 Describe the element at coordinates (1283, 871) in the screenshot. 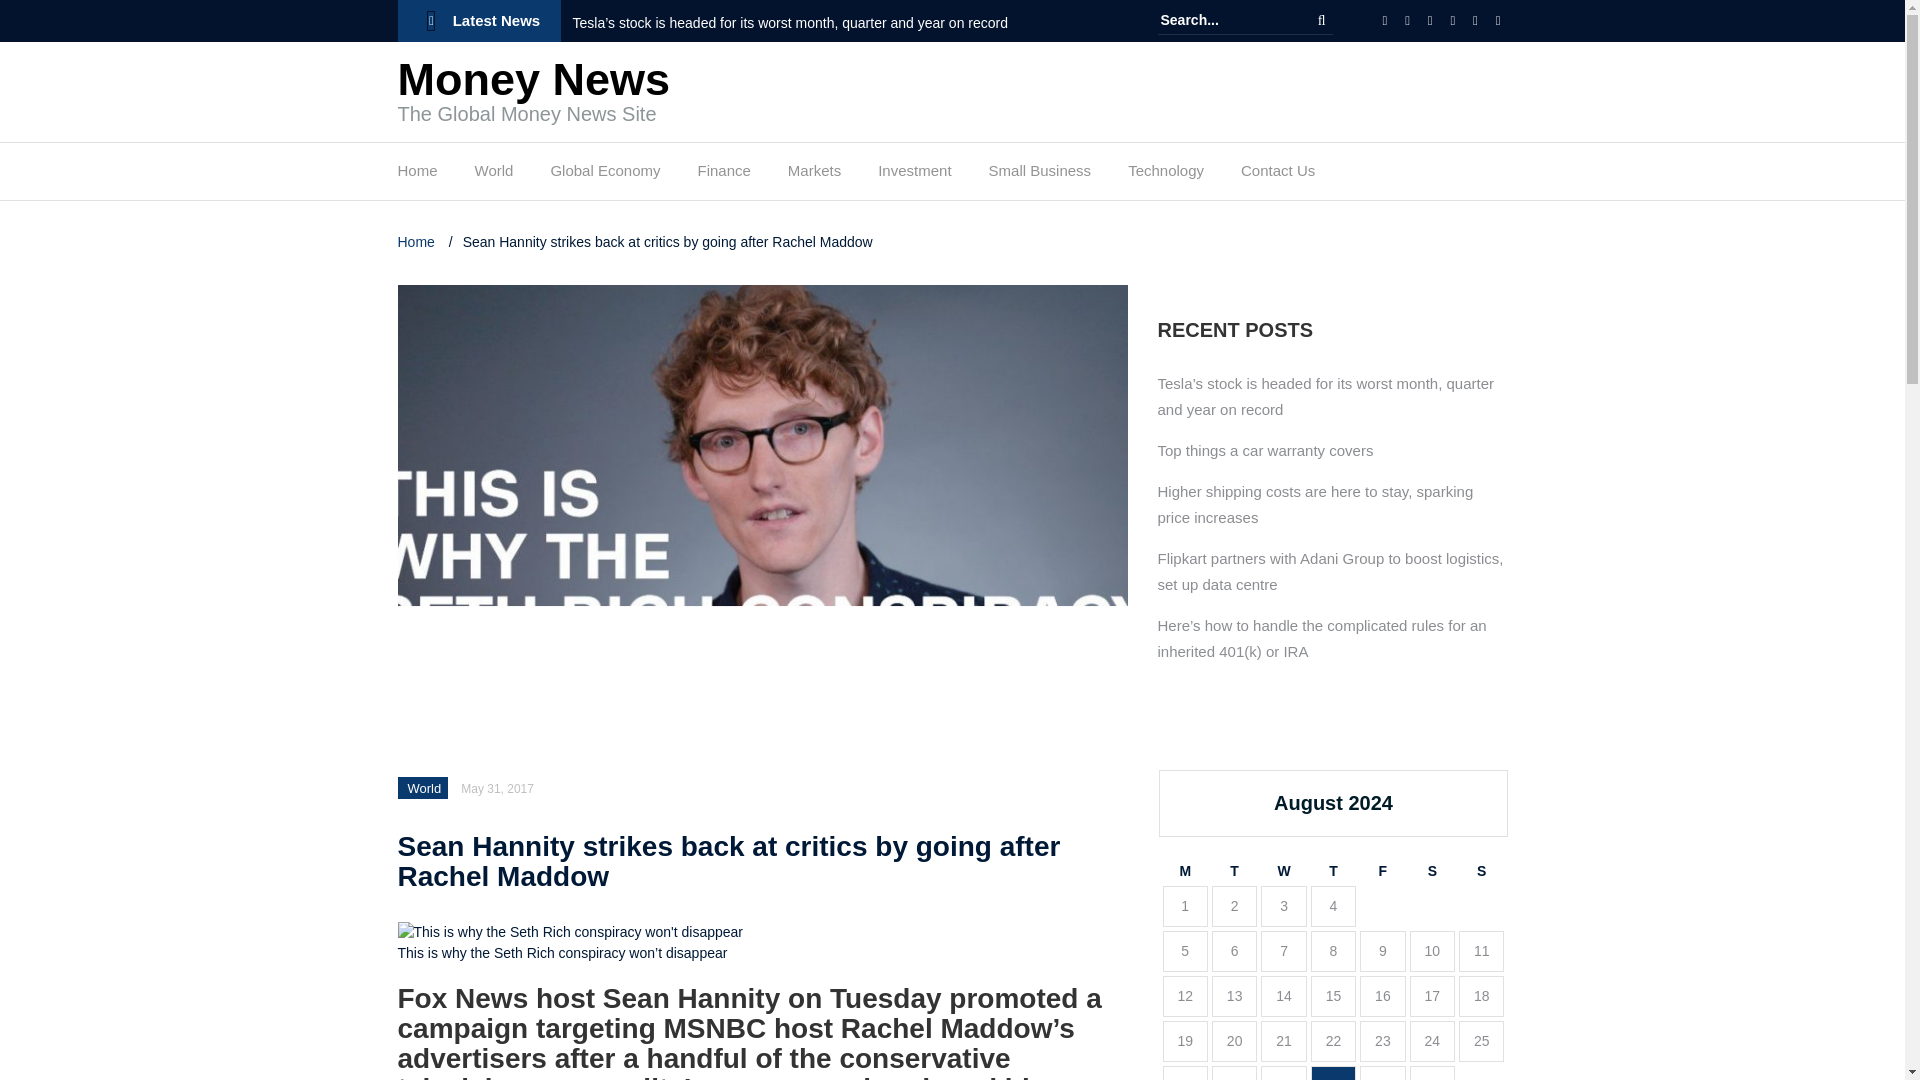

I see `Wednesday` at that location.